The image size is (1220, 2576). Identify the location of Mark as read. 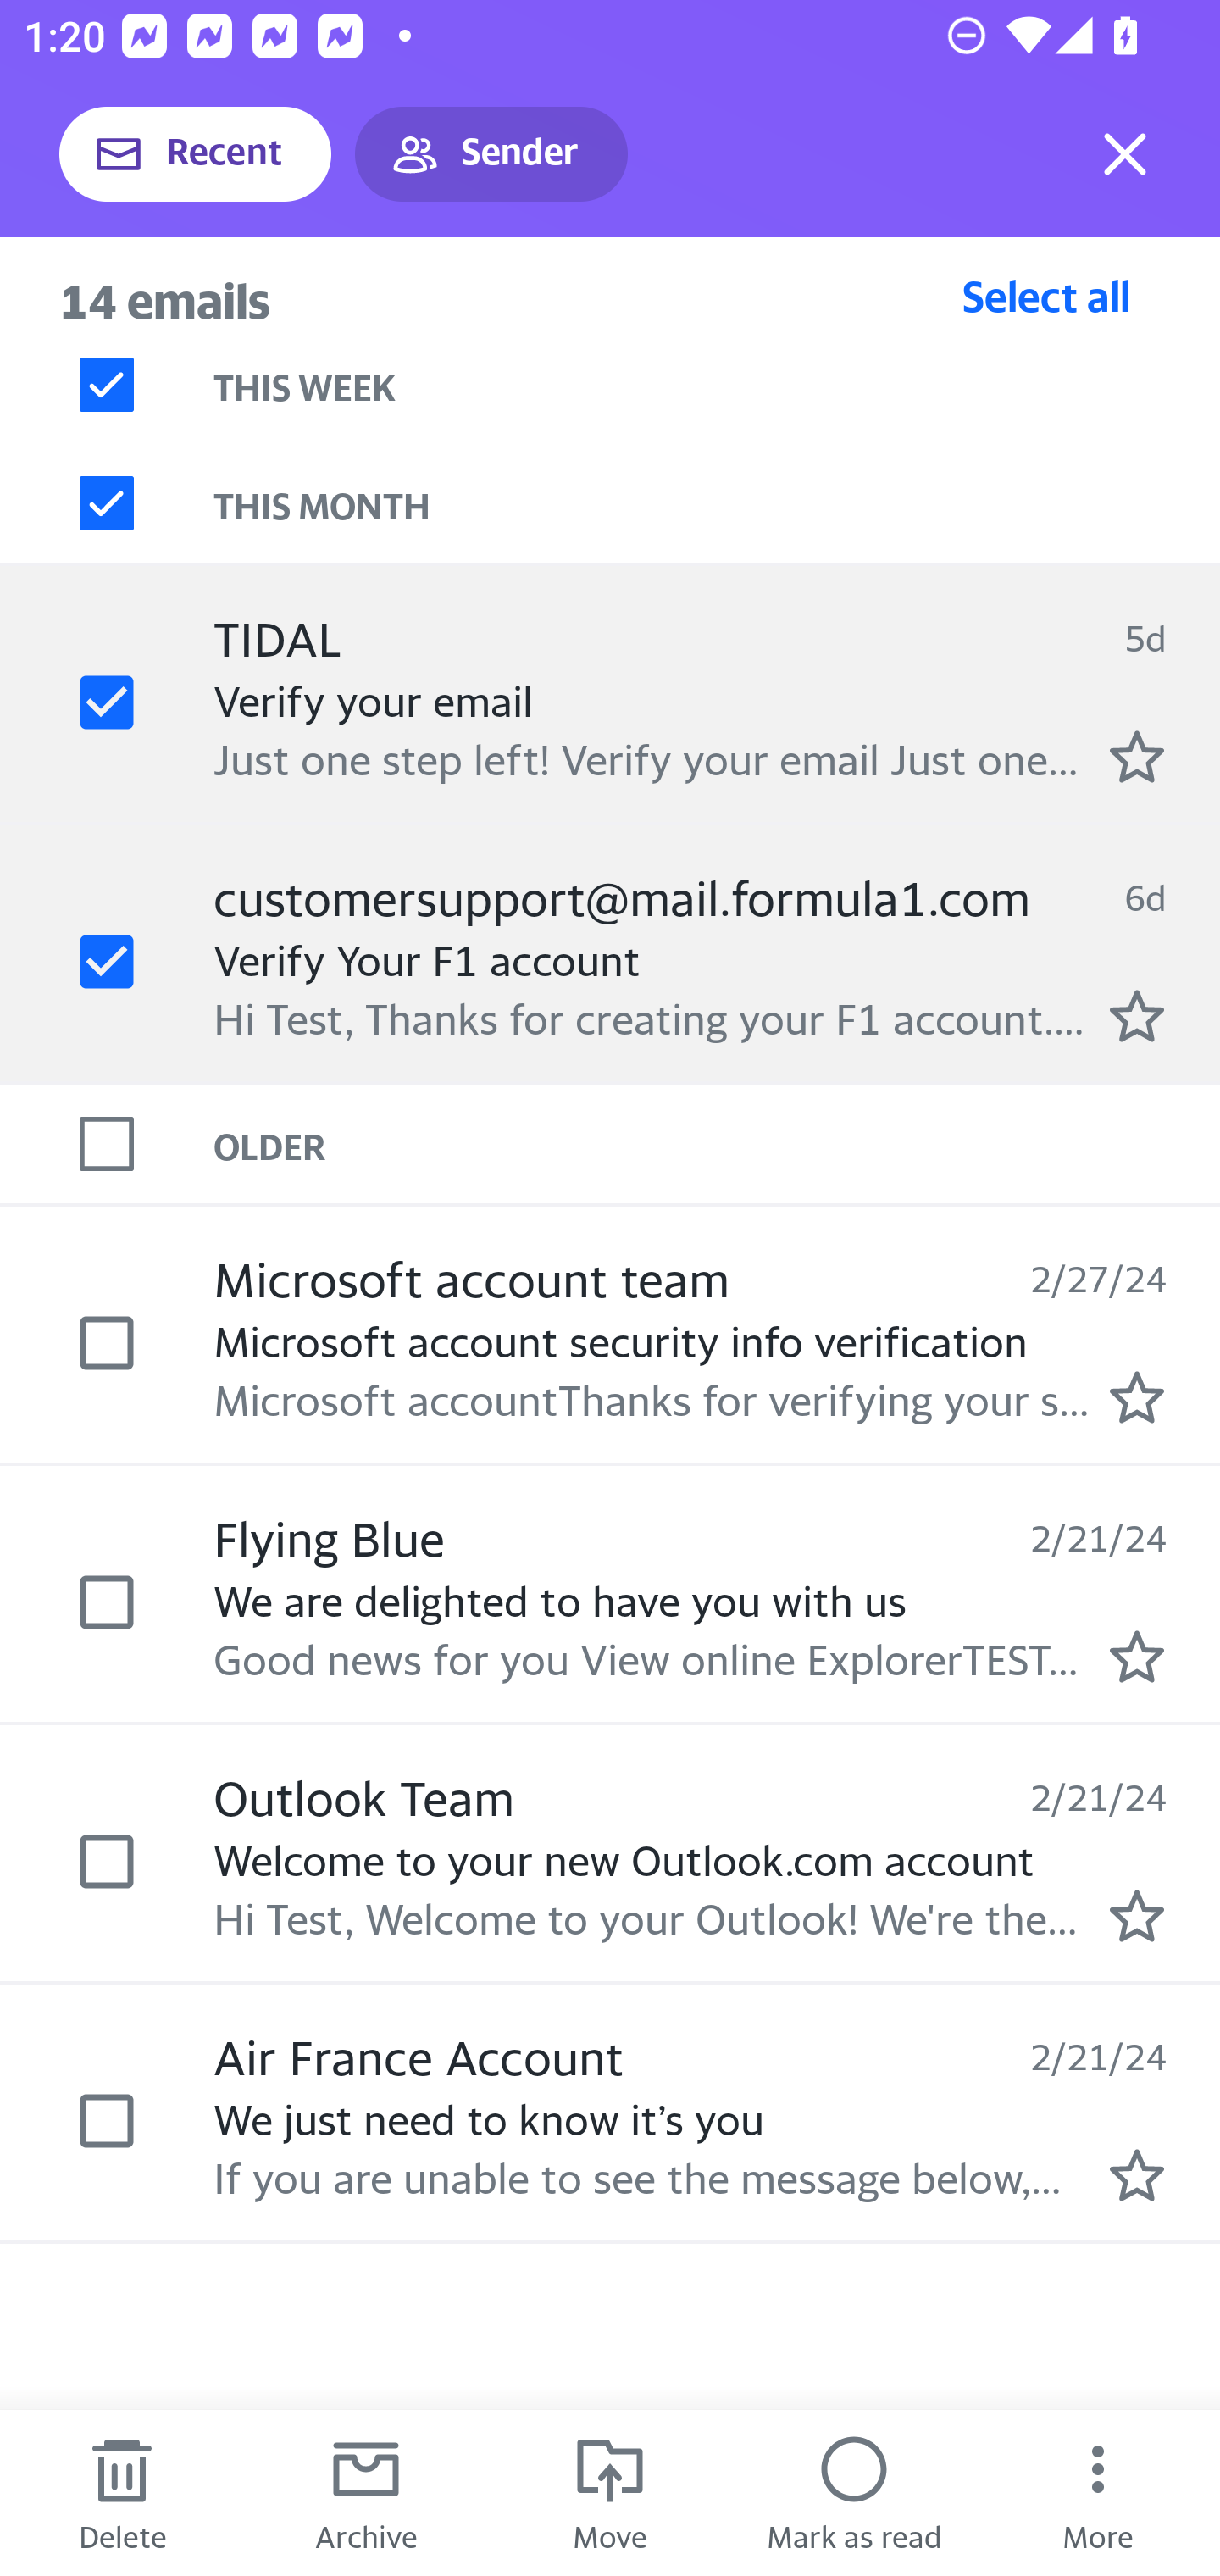
(854, 2493).